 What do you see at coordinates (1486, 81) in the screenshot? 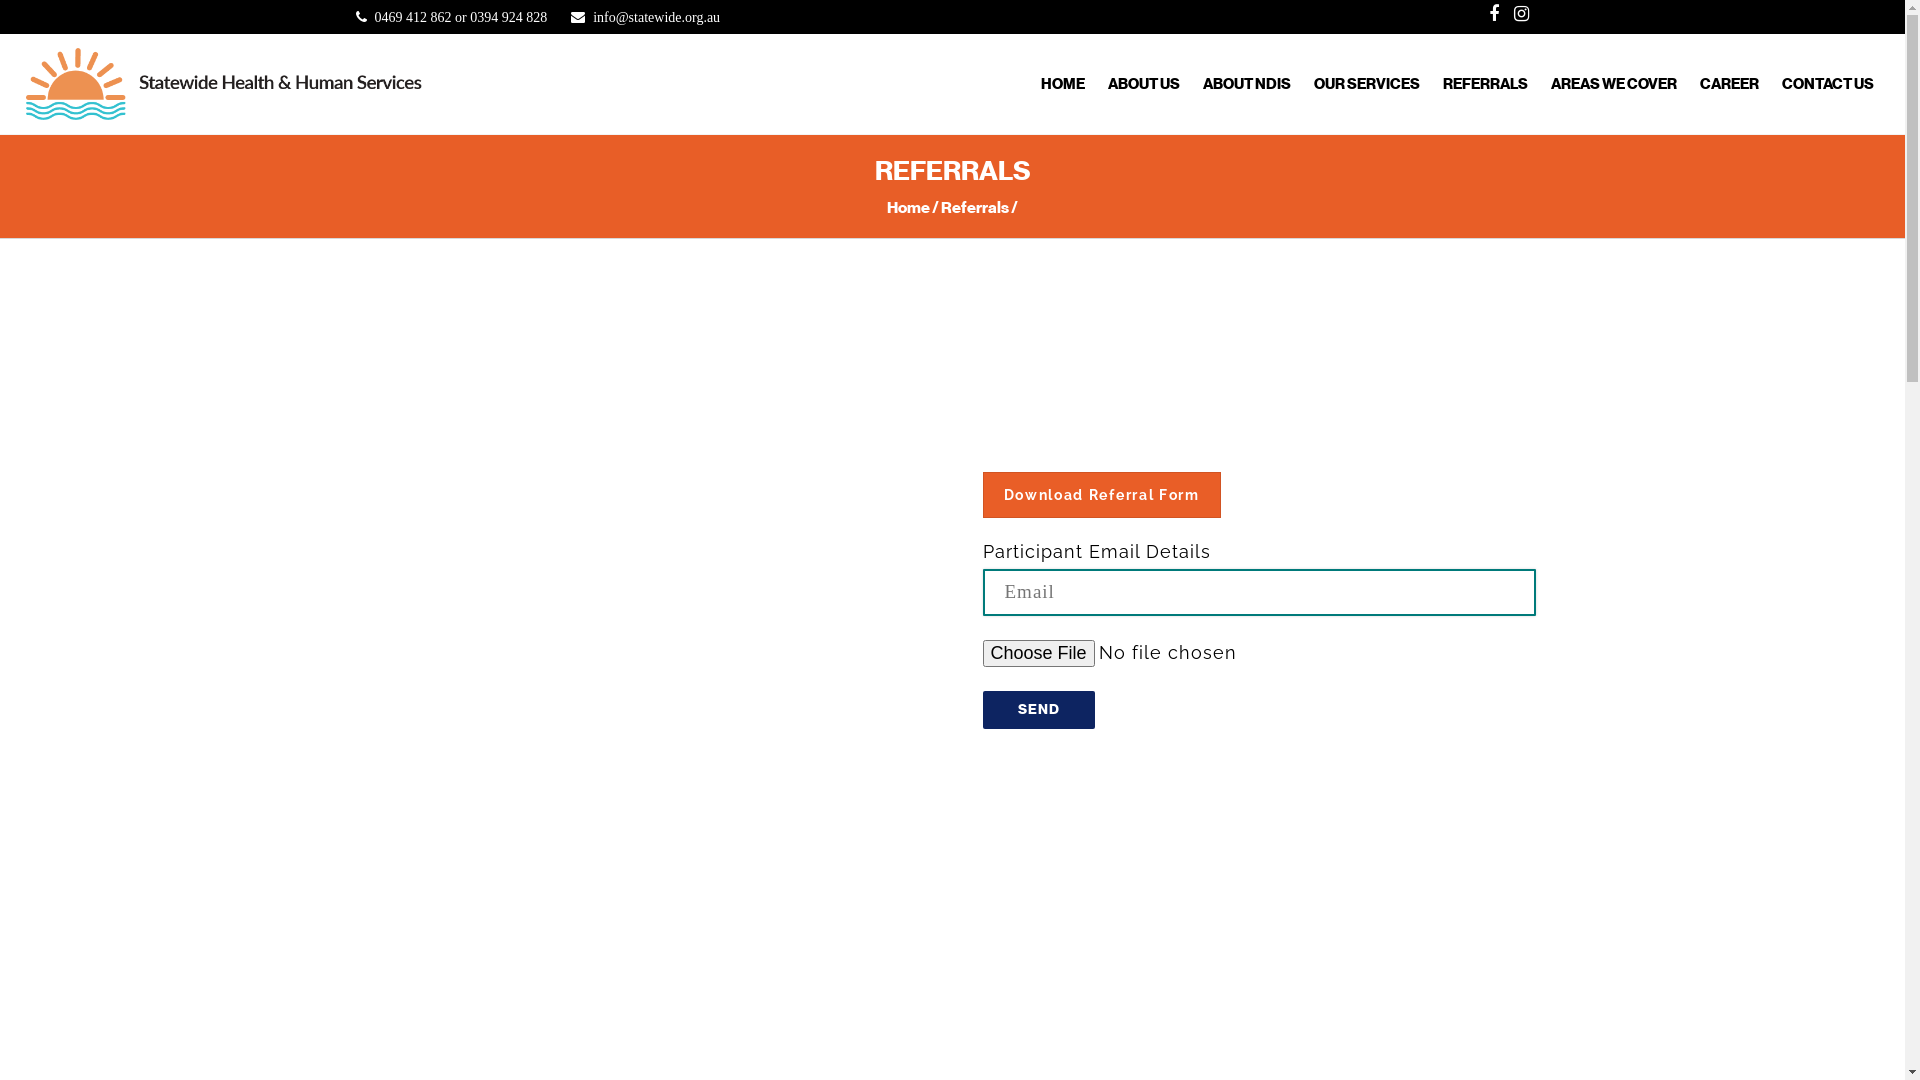
I see `REFERRALS` at bounding box center [1486, 81].